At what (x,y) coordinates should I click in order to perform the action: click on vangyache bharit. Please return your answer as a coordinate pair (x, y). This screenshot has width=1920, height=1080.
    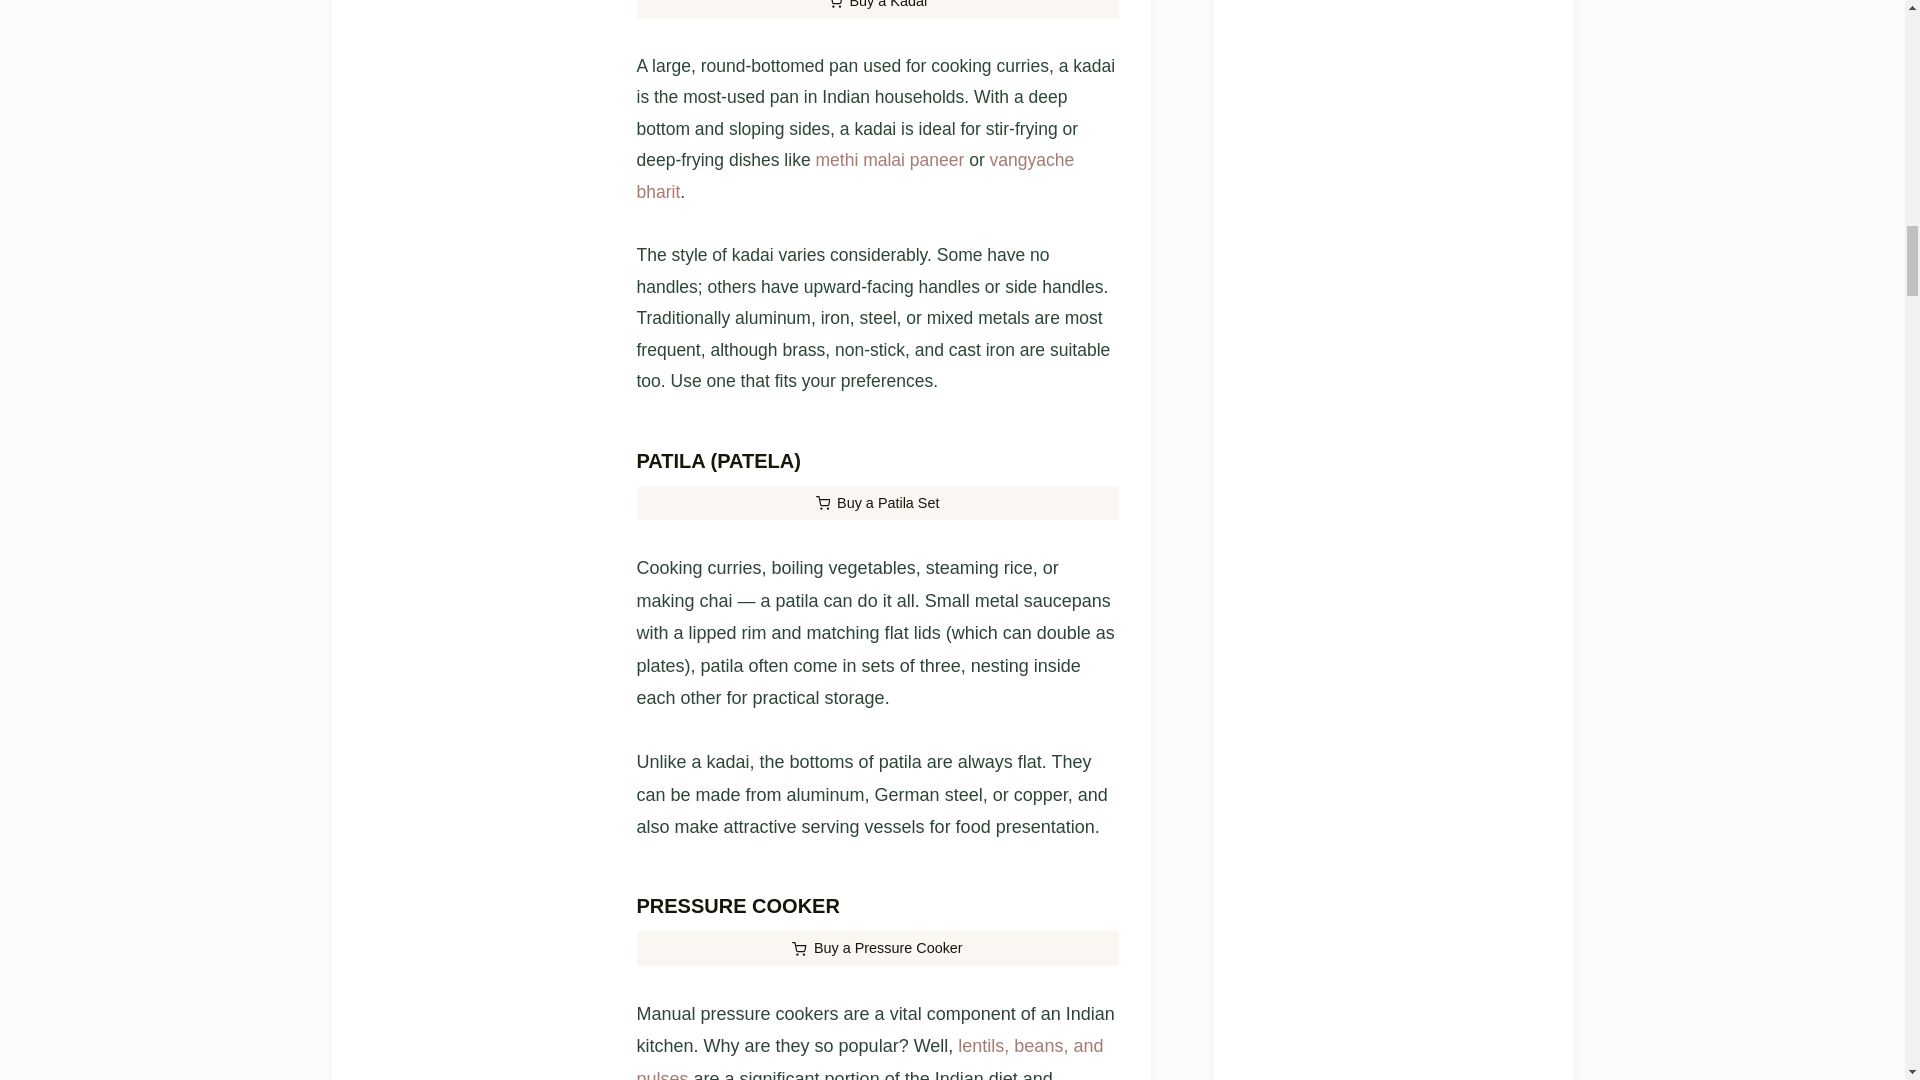
    Looking at the image, I should click on (854, 176).